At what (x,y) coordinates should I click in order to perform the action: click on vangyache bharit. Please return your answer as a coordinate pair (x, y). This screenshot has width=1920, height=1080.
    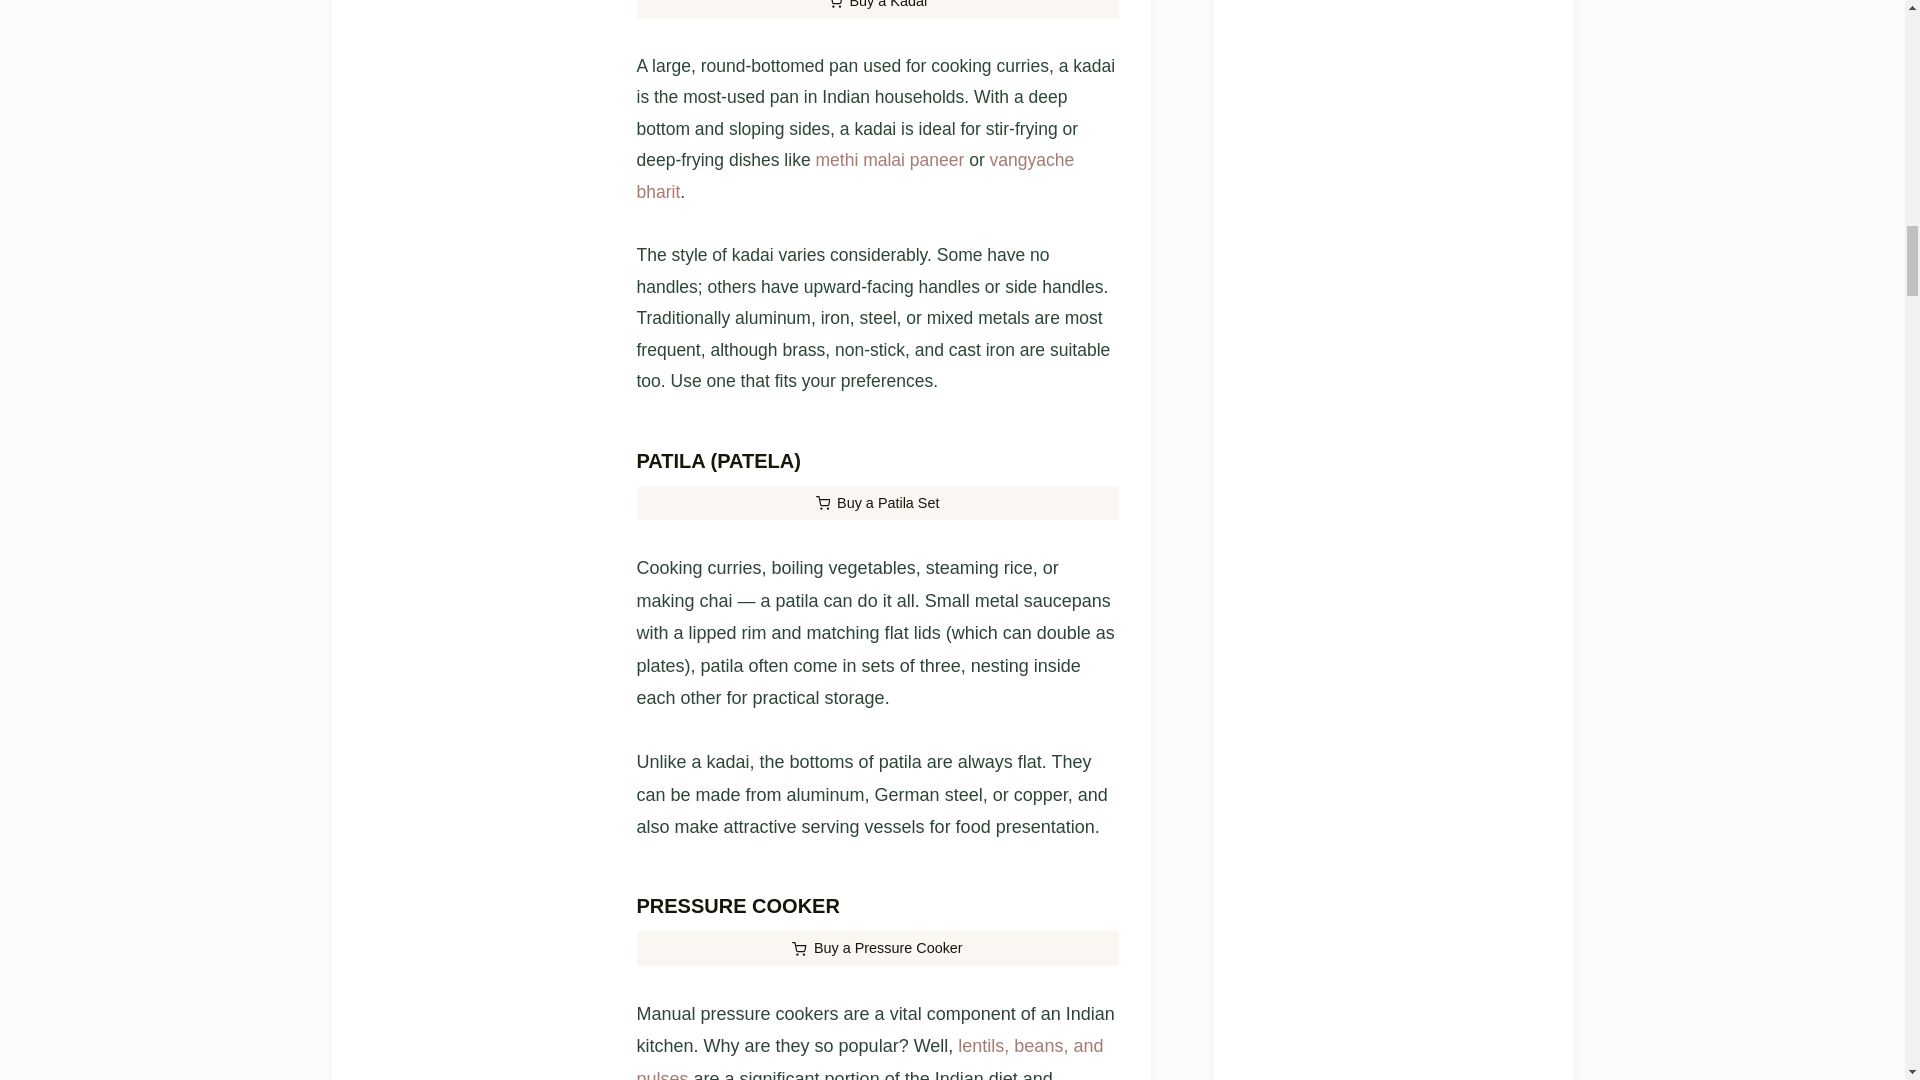
    Looking at the image, I should click on (854, 176).